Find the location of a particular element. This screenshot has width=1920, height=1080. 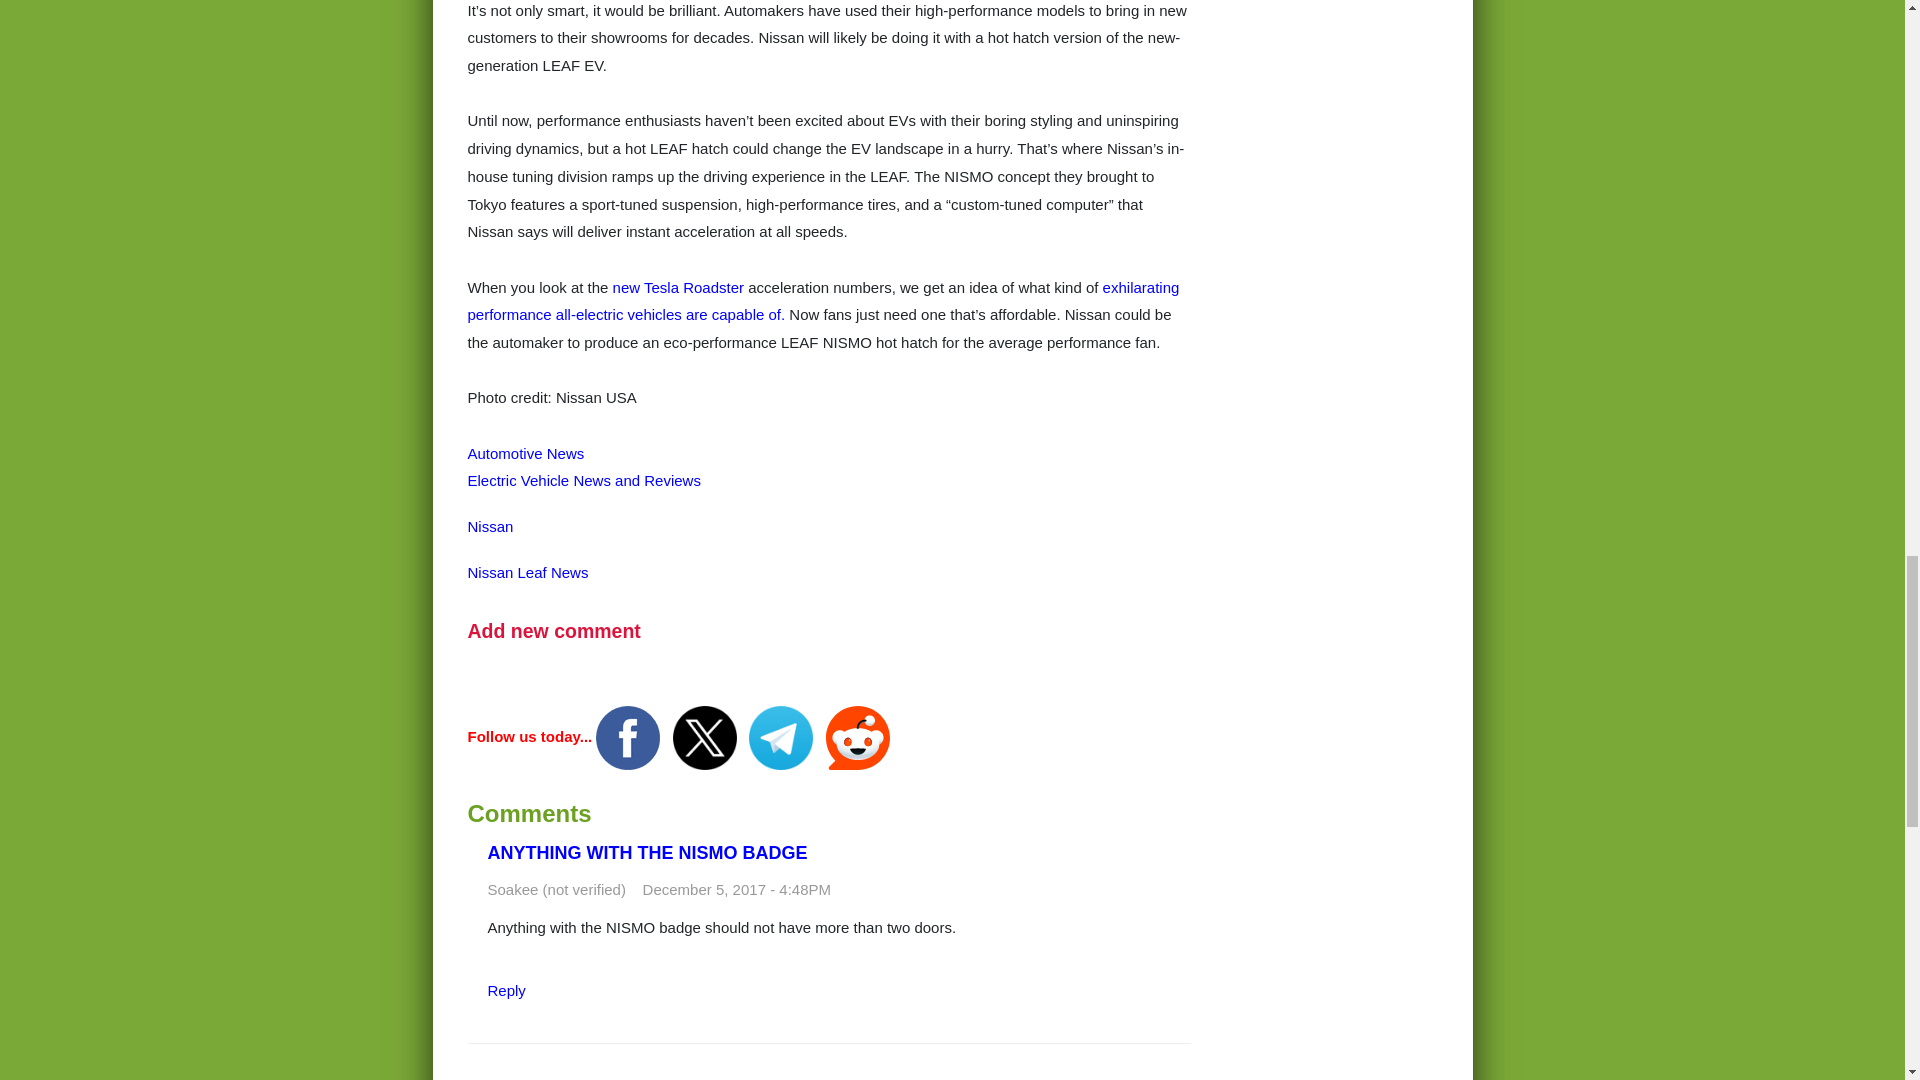

Electric Vehicle News and Reviews is located at coordinates (584, 480).